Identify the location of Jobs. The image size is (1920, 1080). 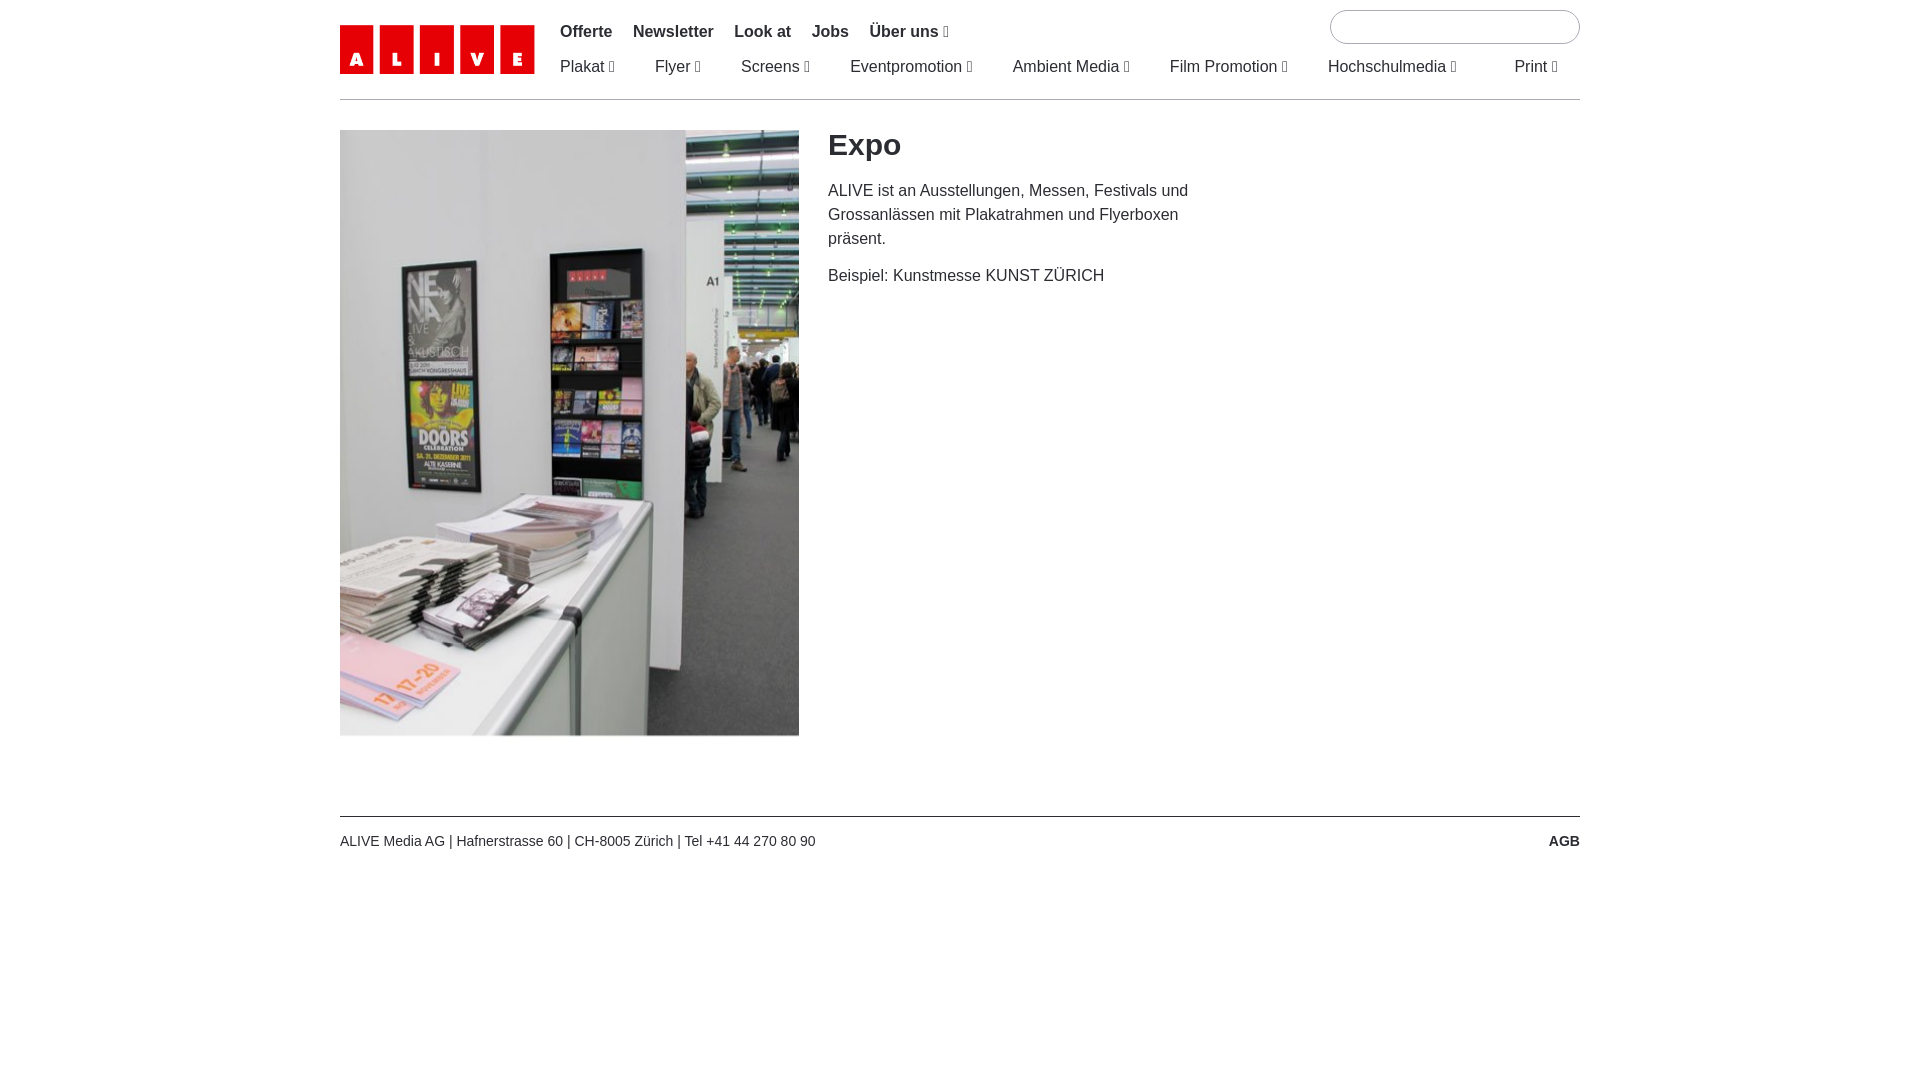
(830, 32).